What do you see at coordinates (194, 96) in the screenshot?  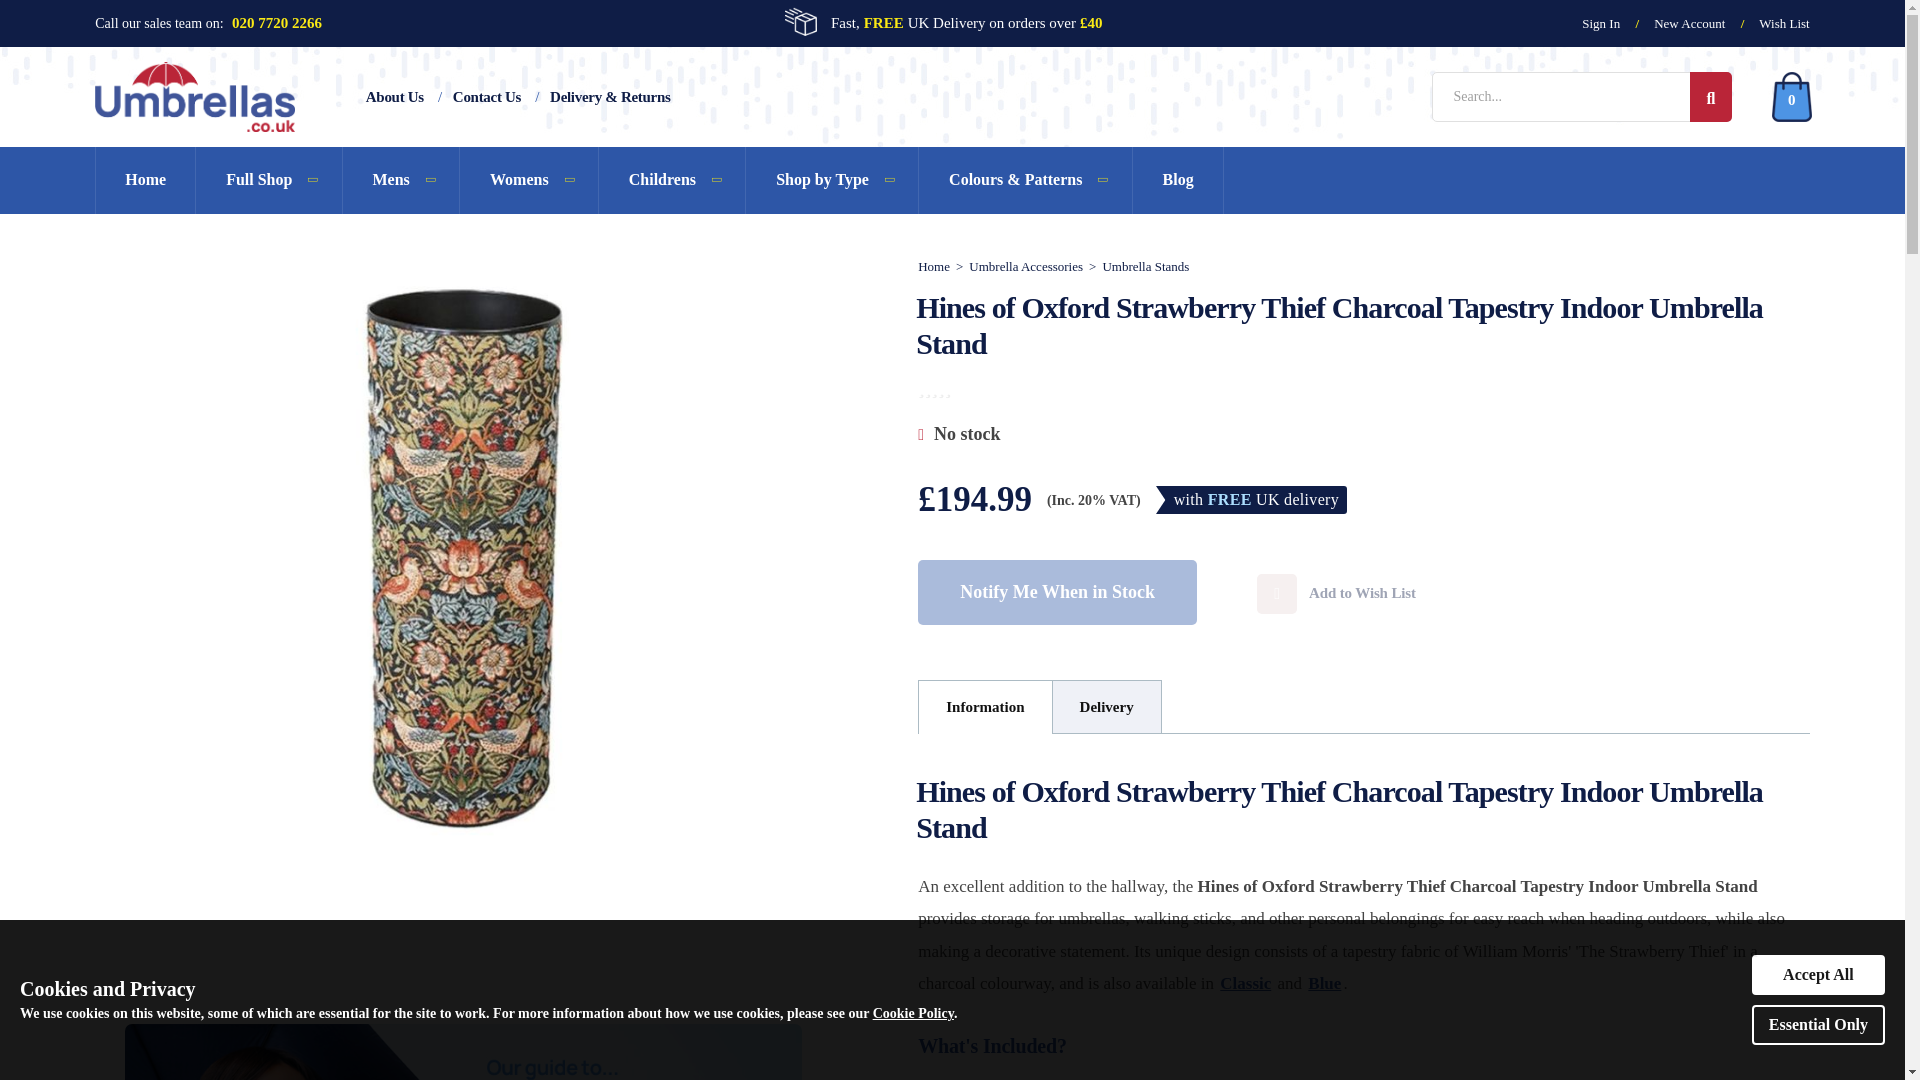 I see `Umbrellas.co.uk` at bounding box center [194, 96].